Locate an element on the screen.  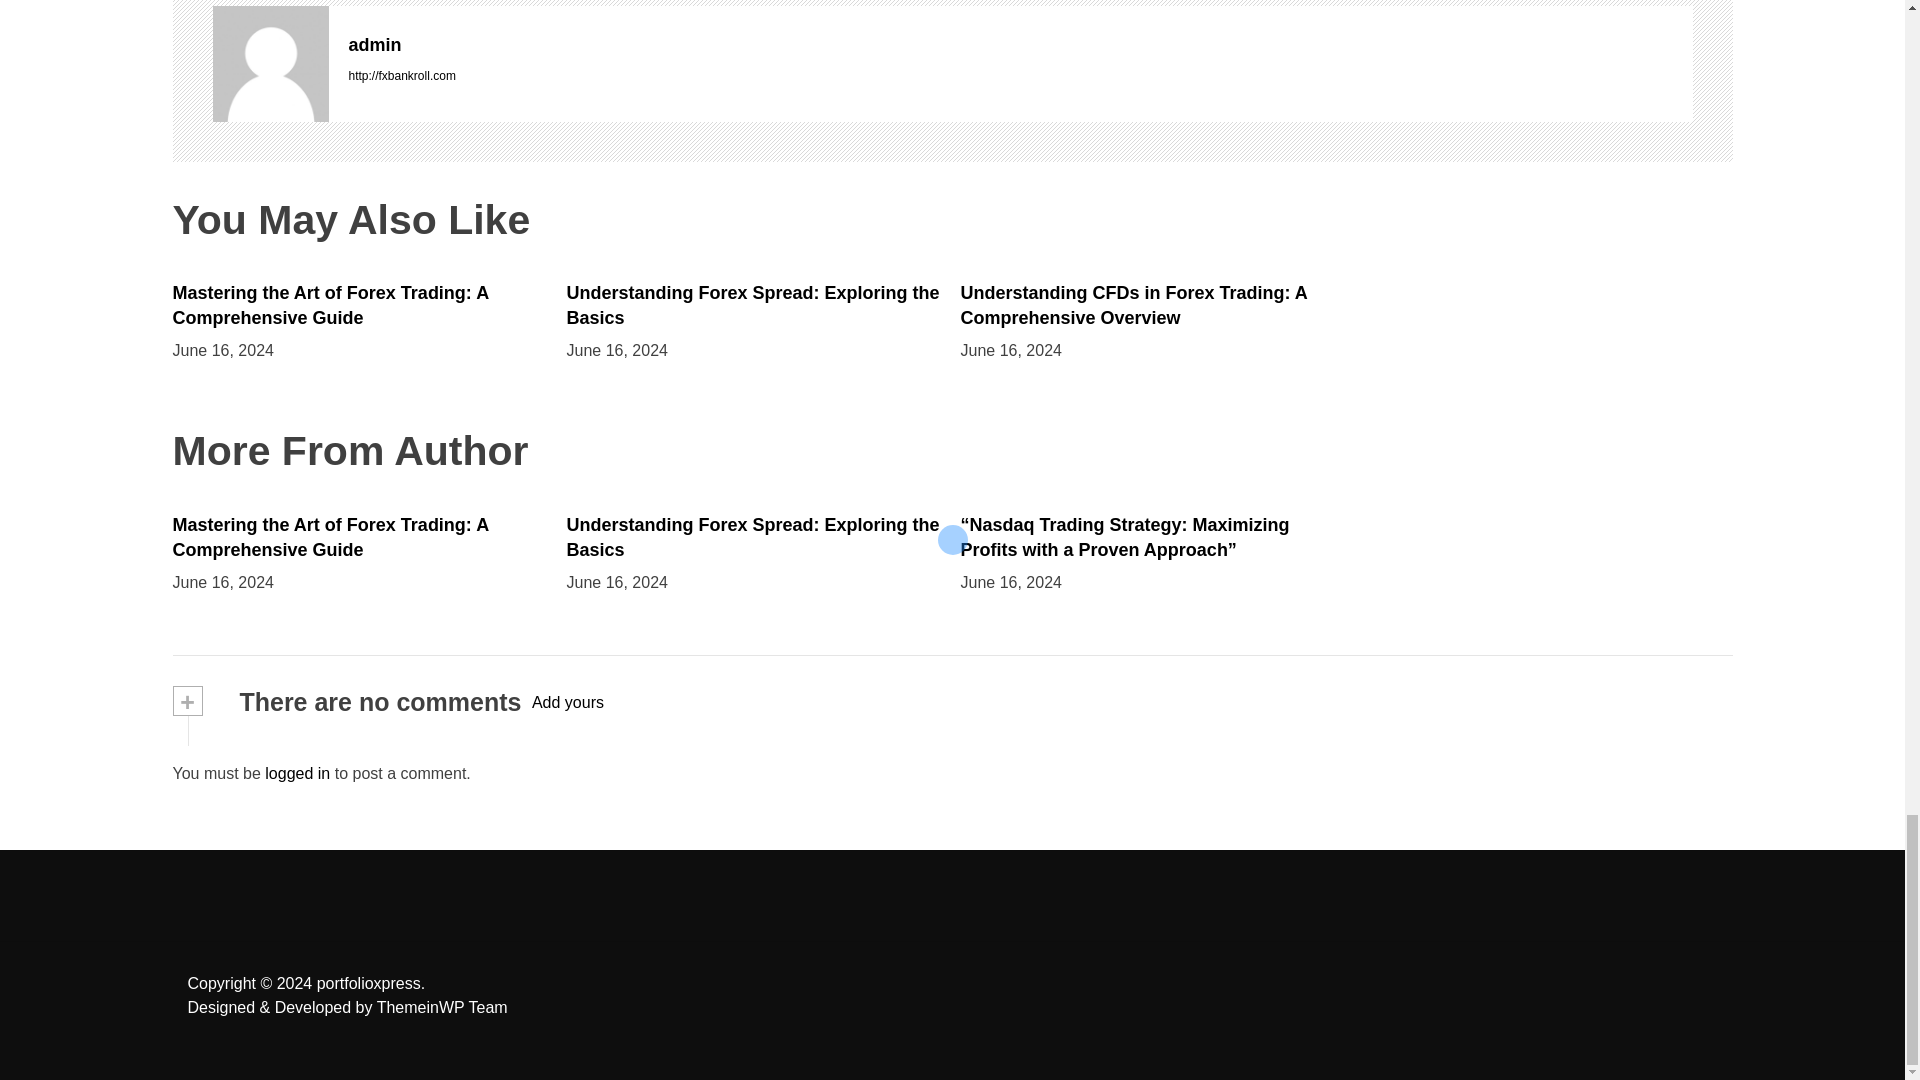
Understanding Forex Spread: Exploring the Basics is located at coordinates (752, 305).